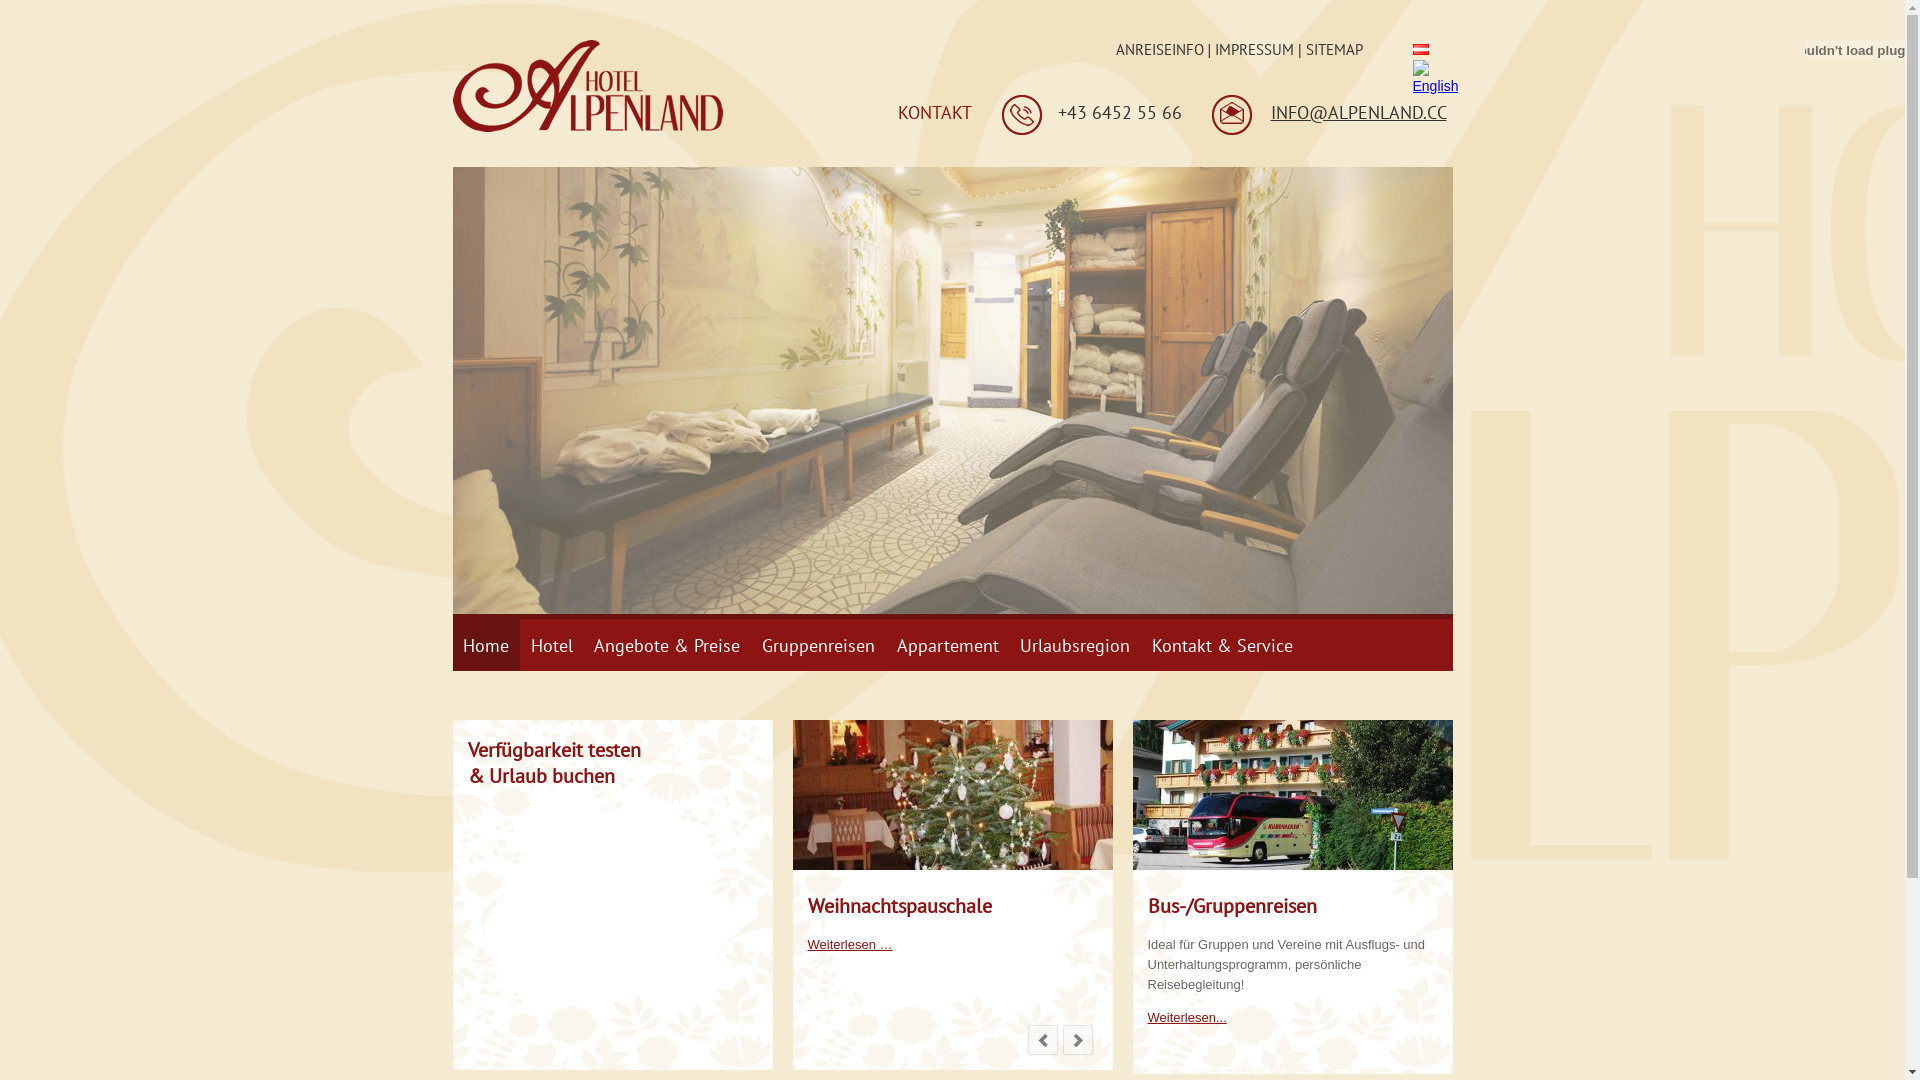 This screenshot has width=1920, height=1080. I want to click on Appartement, so click(948, 645).